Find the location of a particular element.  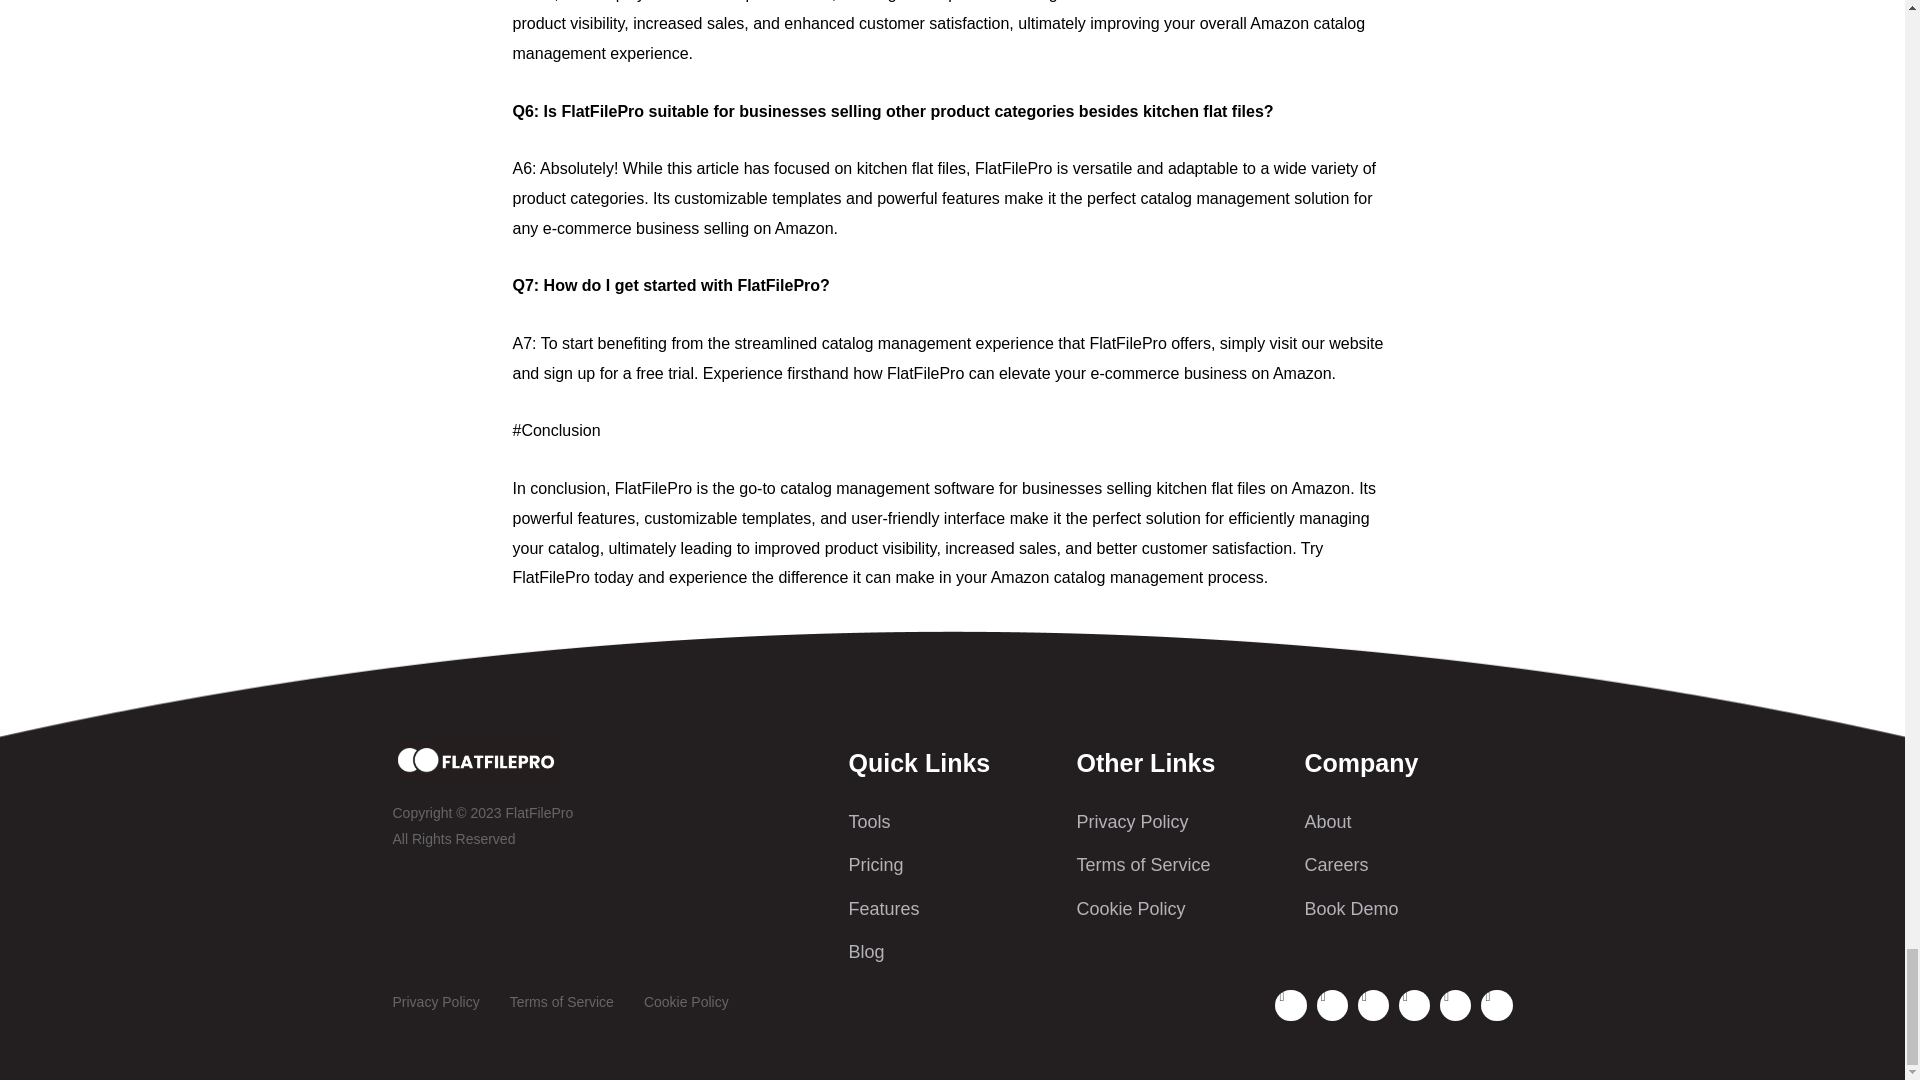

Tools is located at coordinates (952, 822).